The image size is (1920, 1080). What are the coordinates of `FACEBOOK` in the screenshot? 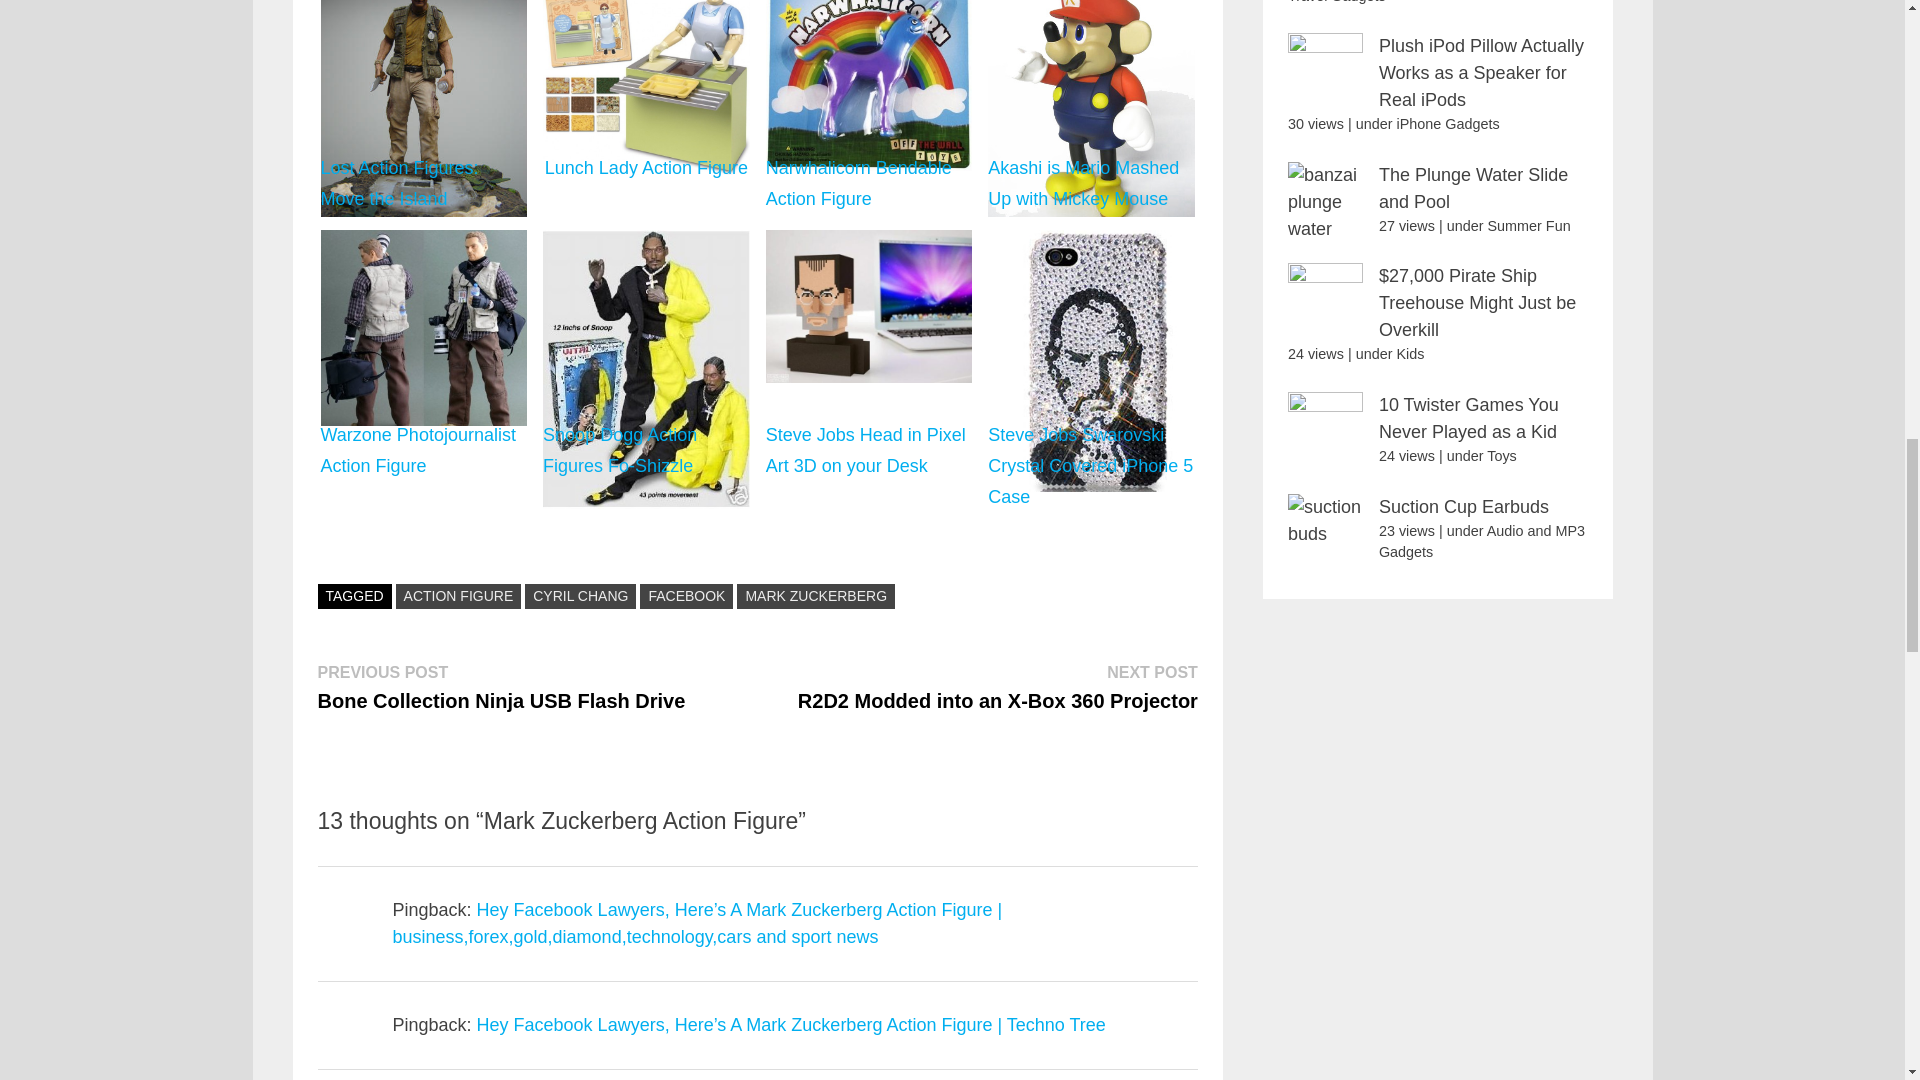 It's located at (686, 596).